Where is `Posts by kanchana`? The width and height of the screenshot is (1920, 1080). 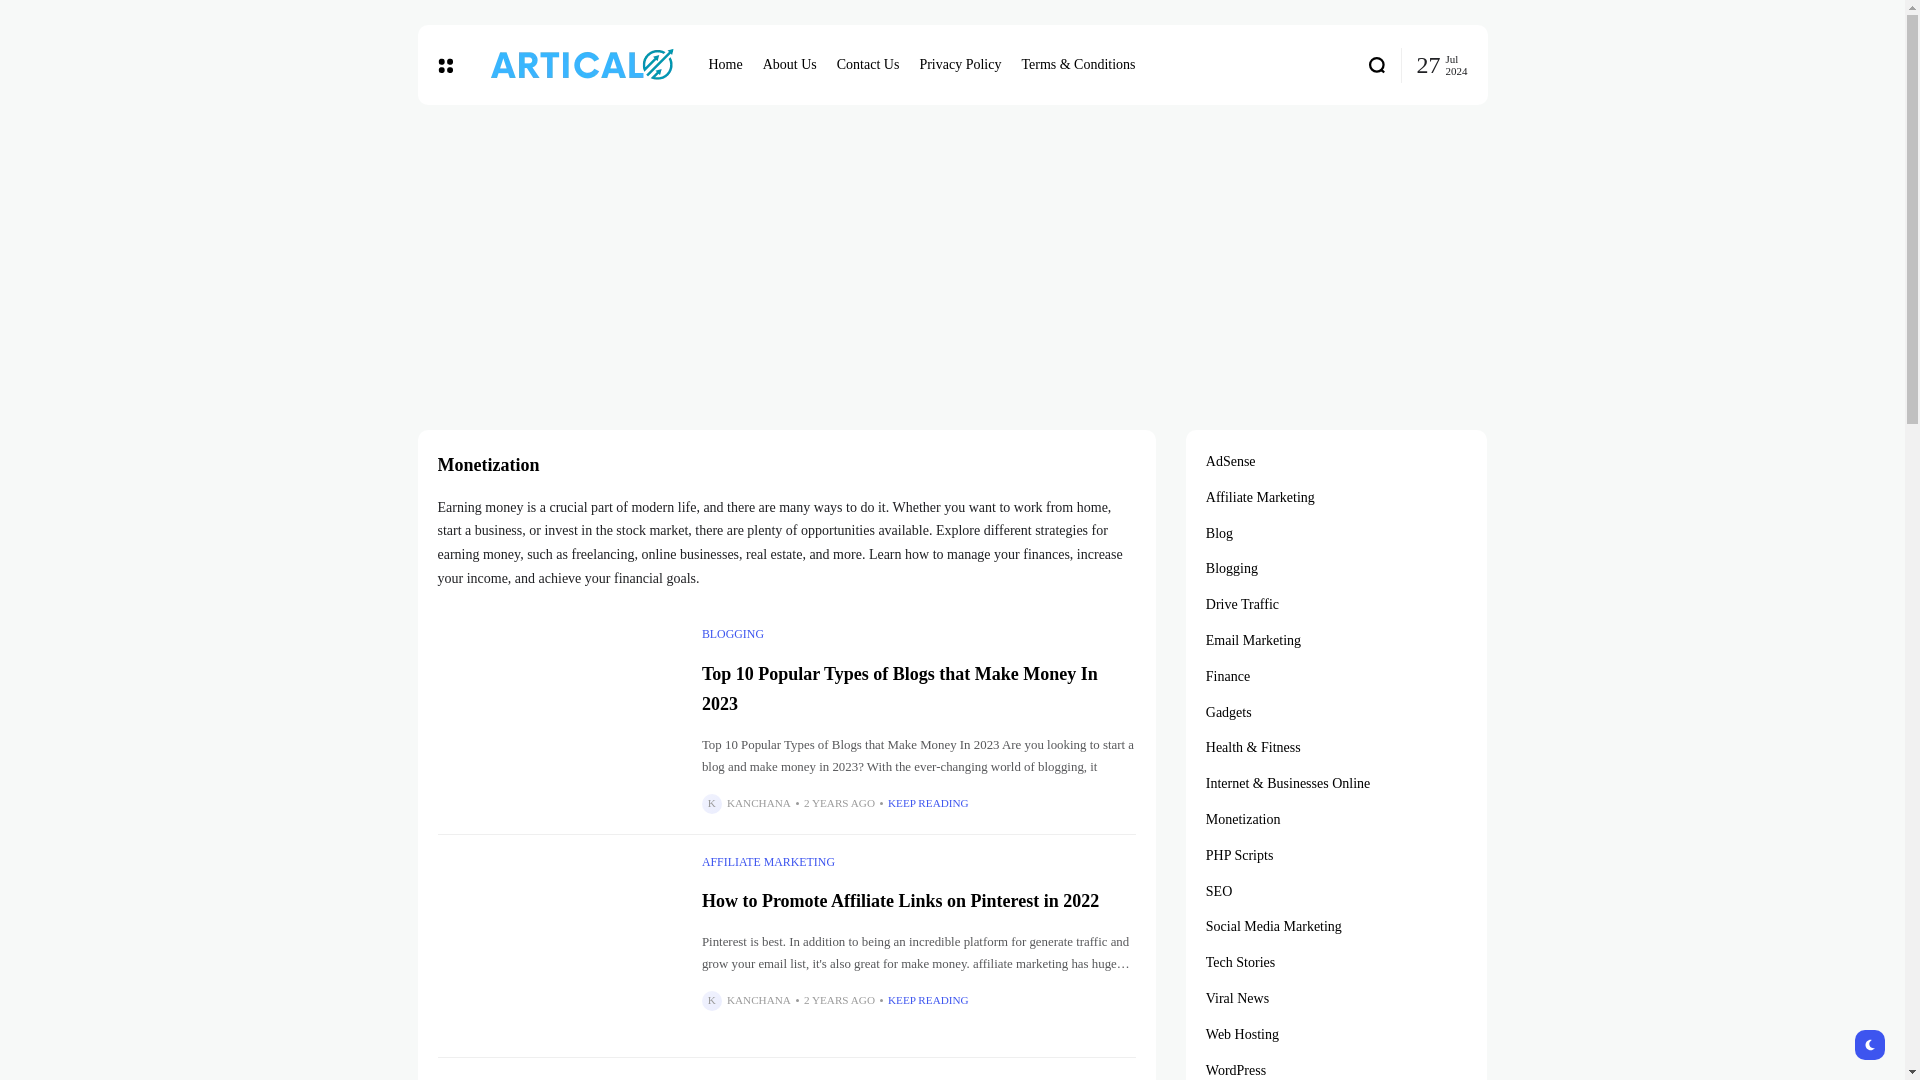
Posts by kanchana is located at coordinates (759, 803).